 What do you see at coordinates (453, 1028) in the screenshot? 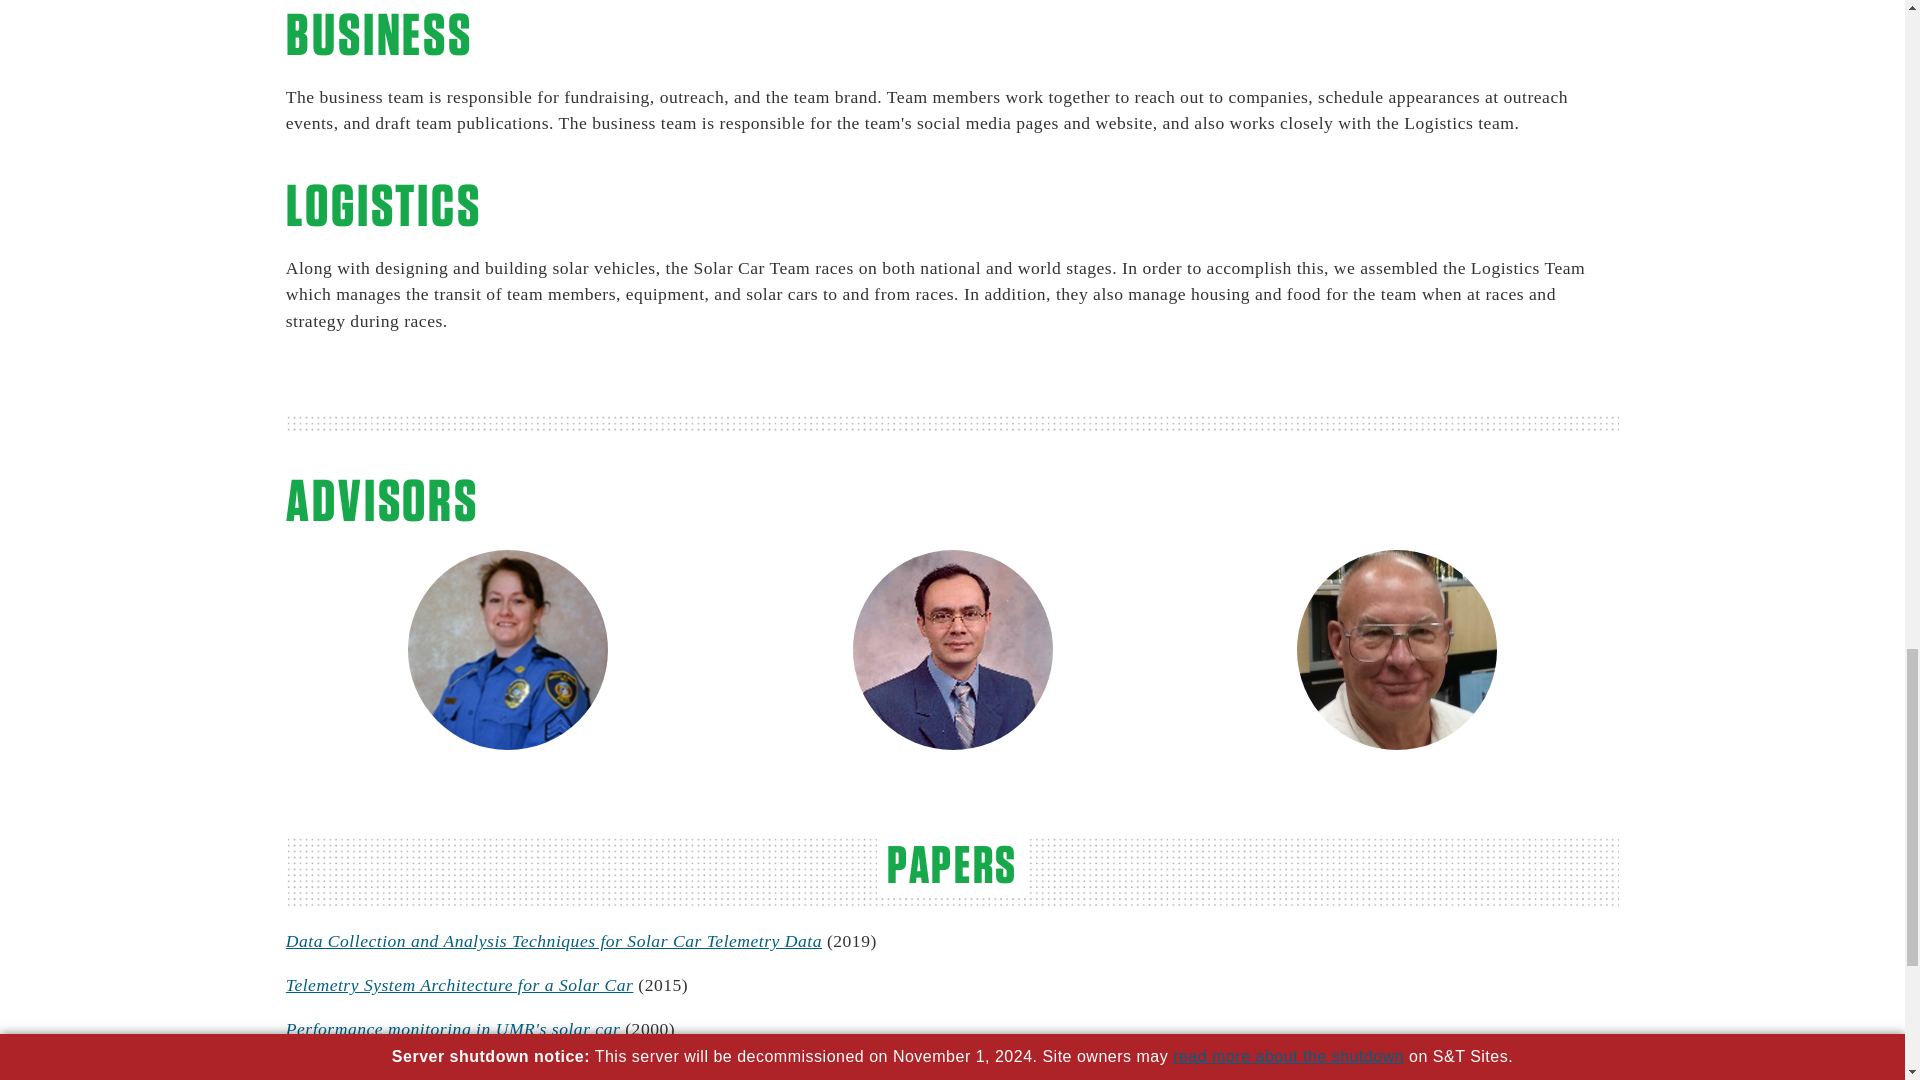
I see `Performance monitoring in UMR's solar car` at bounding box center [453, 1028].